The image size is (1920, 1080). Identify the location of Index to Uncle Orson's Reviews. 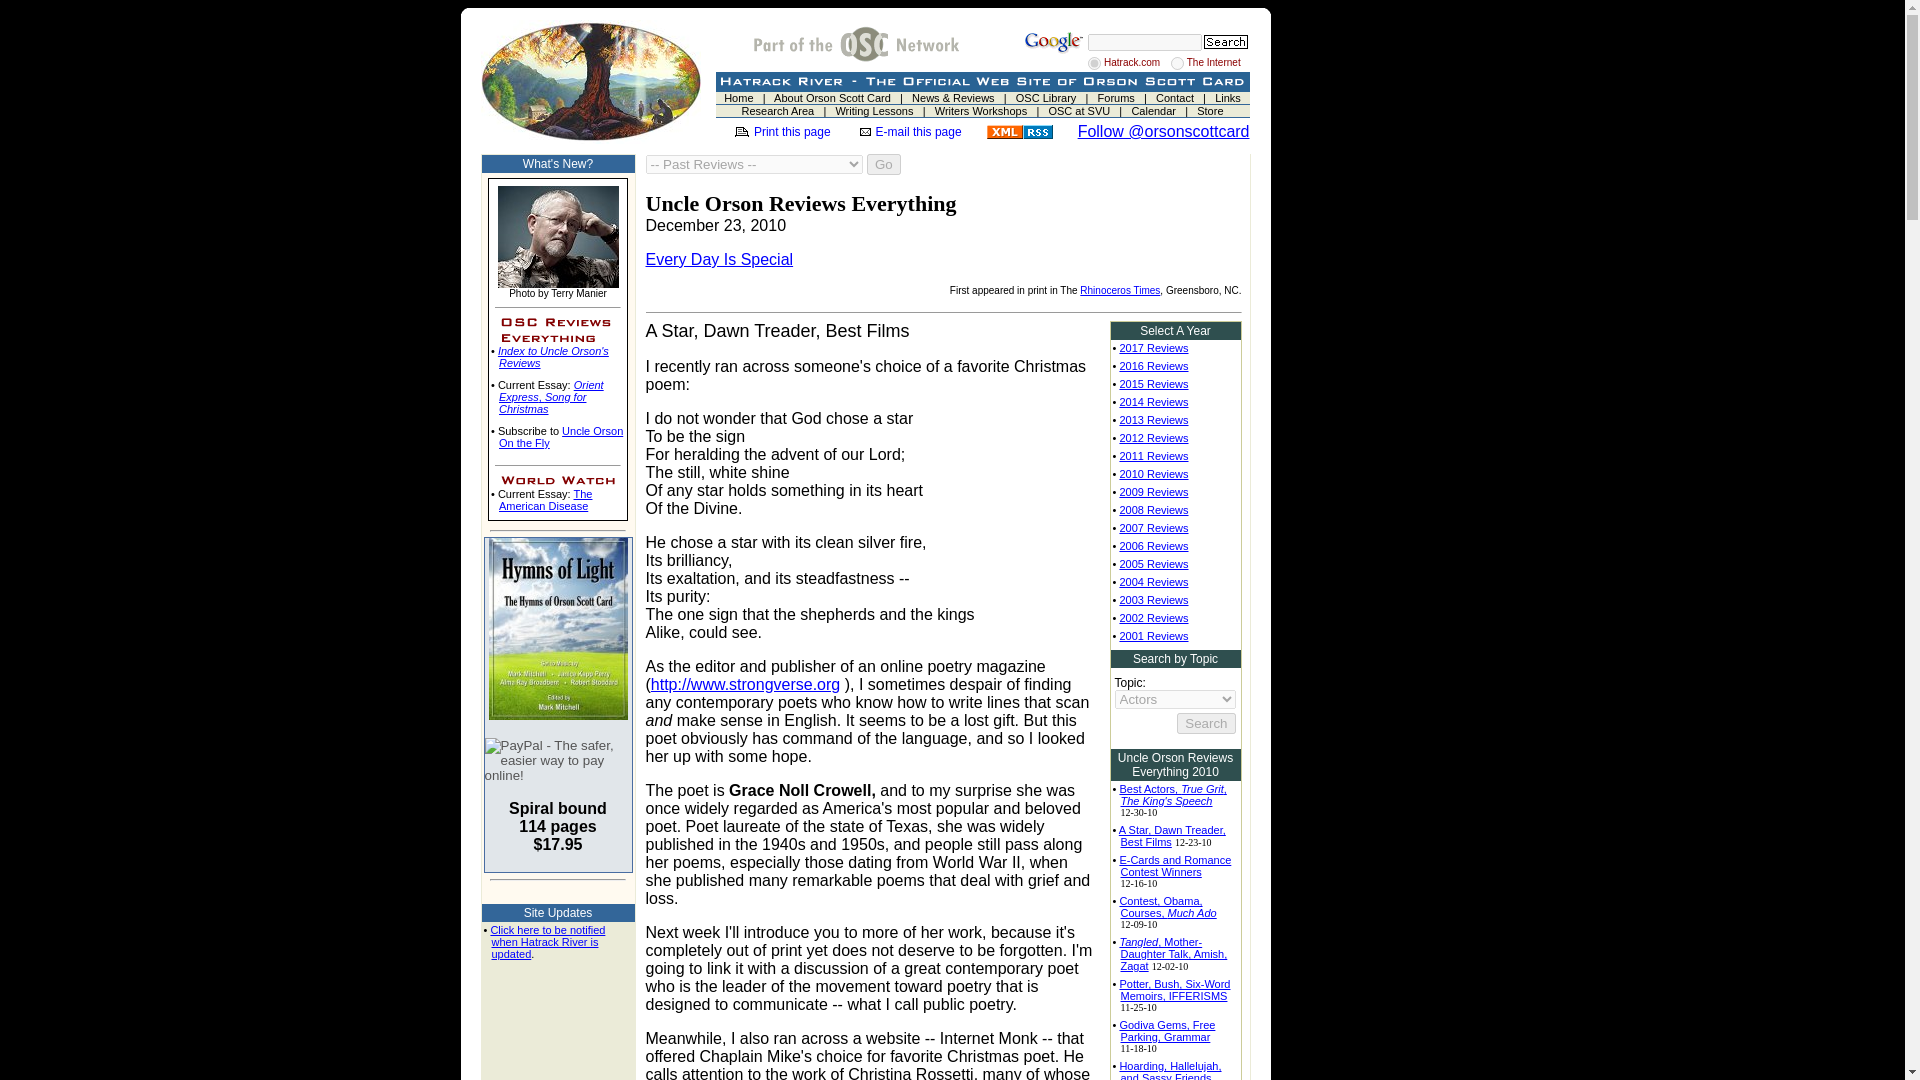
(552, 356).